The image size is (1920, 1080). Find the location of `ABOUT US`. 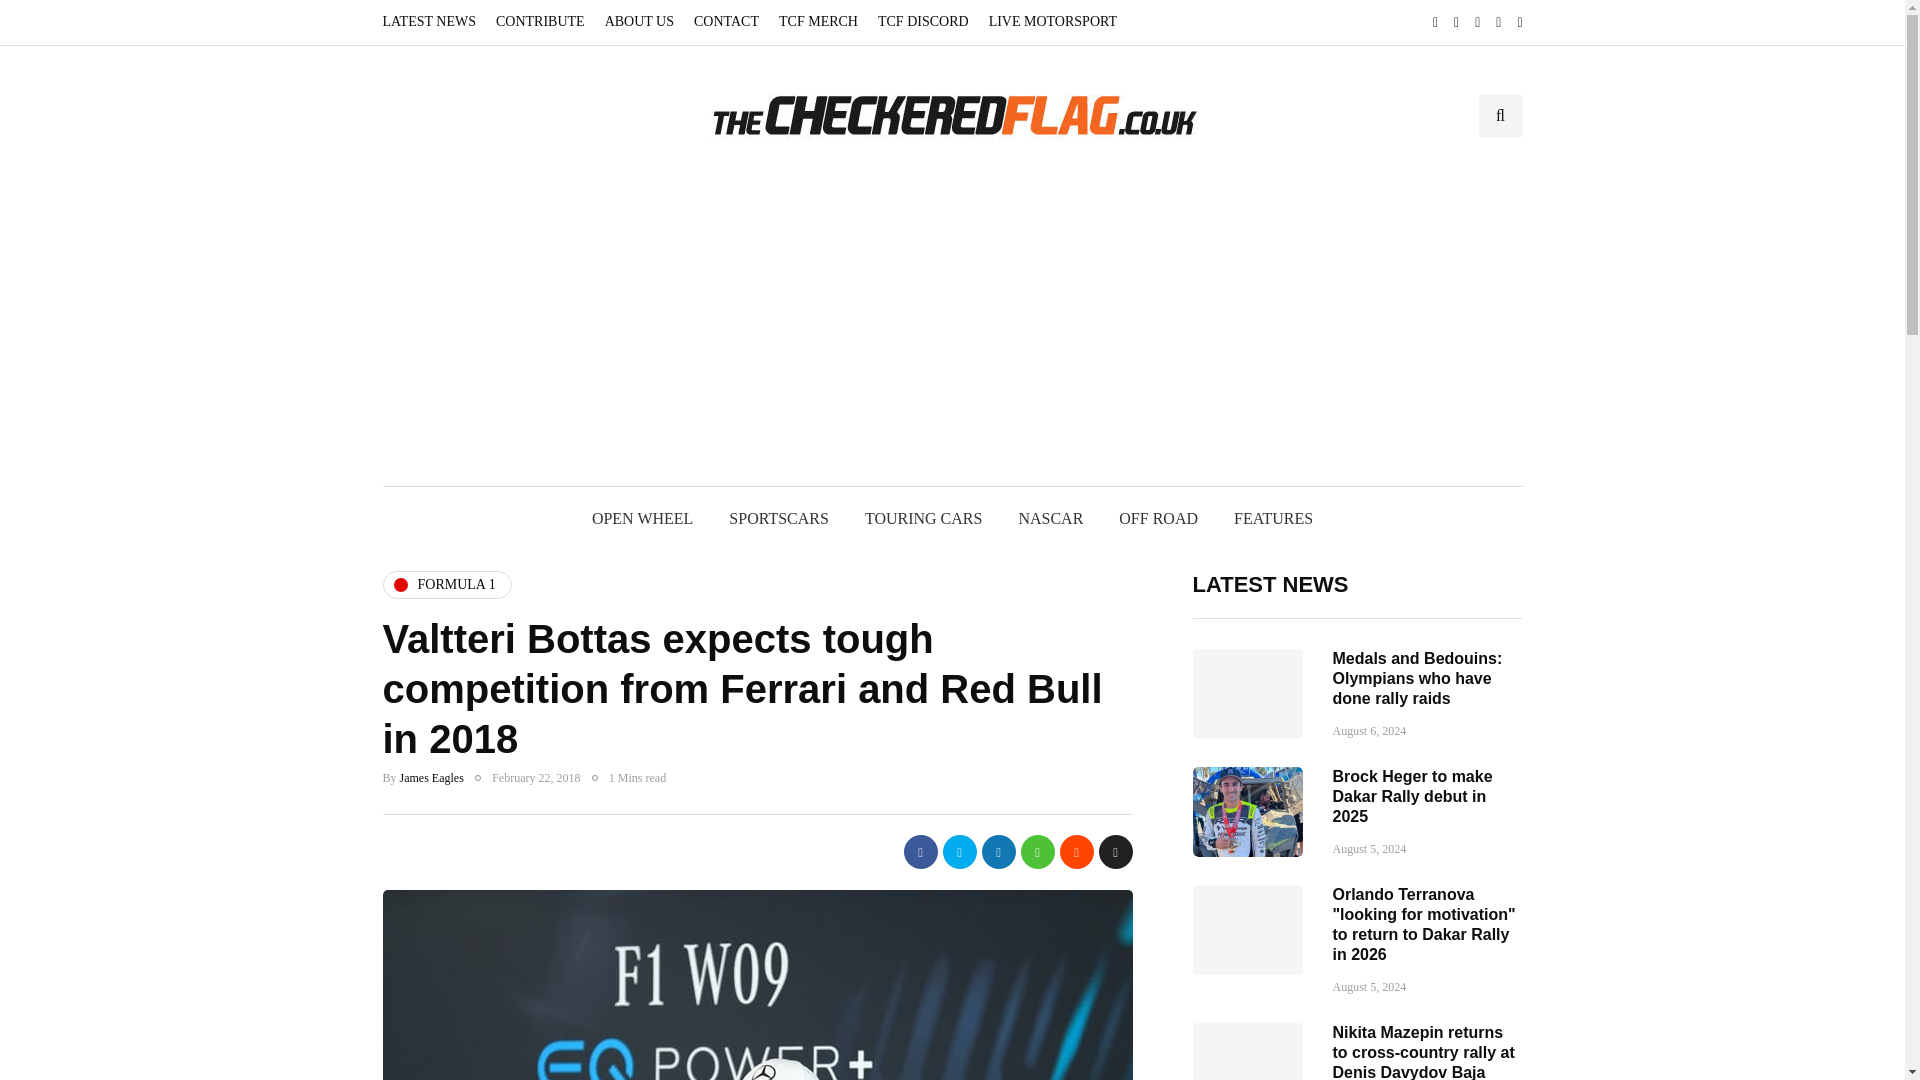

ABOUT US is located at coordinates (639, 22).